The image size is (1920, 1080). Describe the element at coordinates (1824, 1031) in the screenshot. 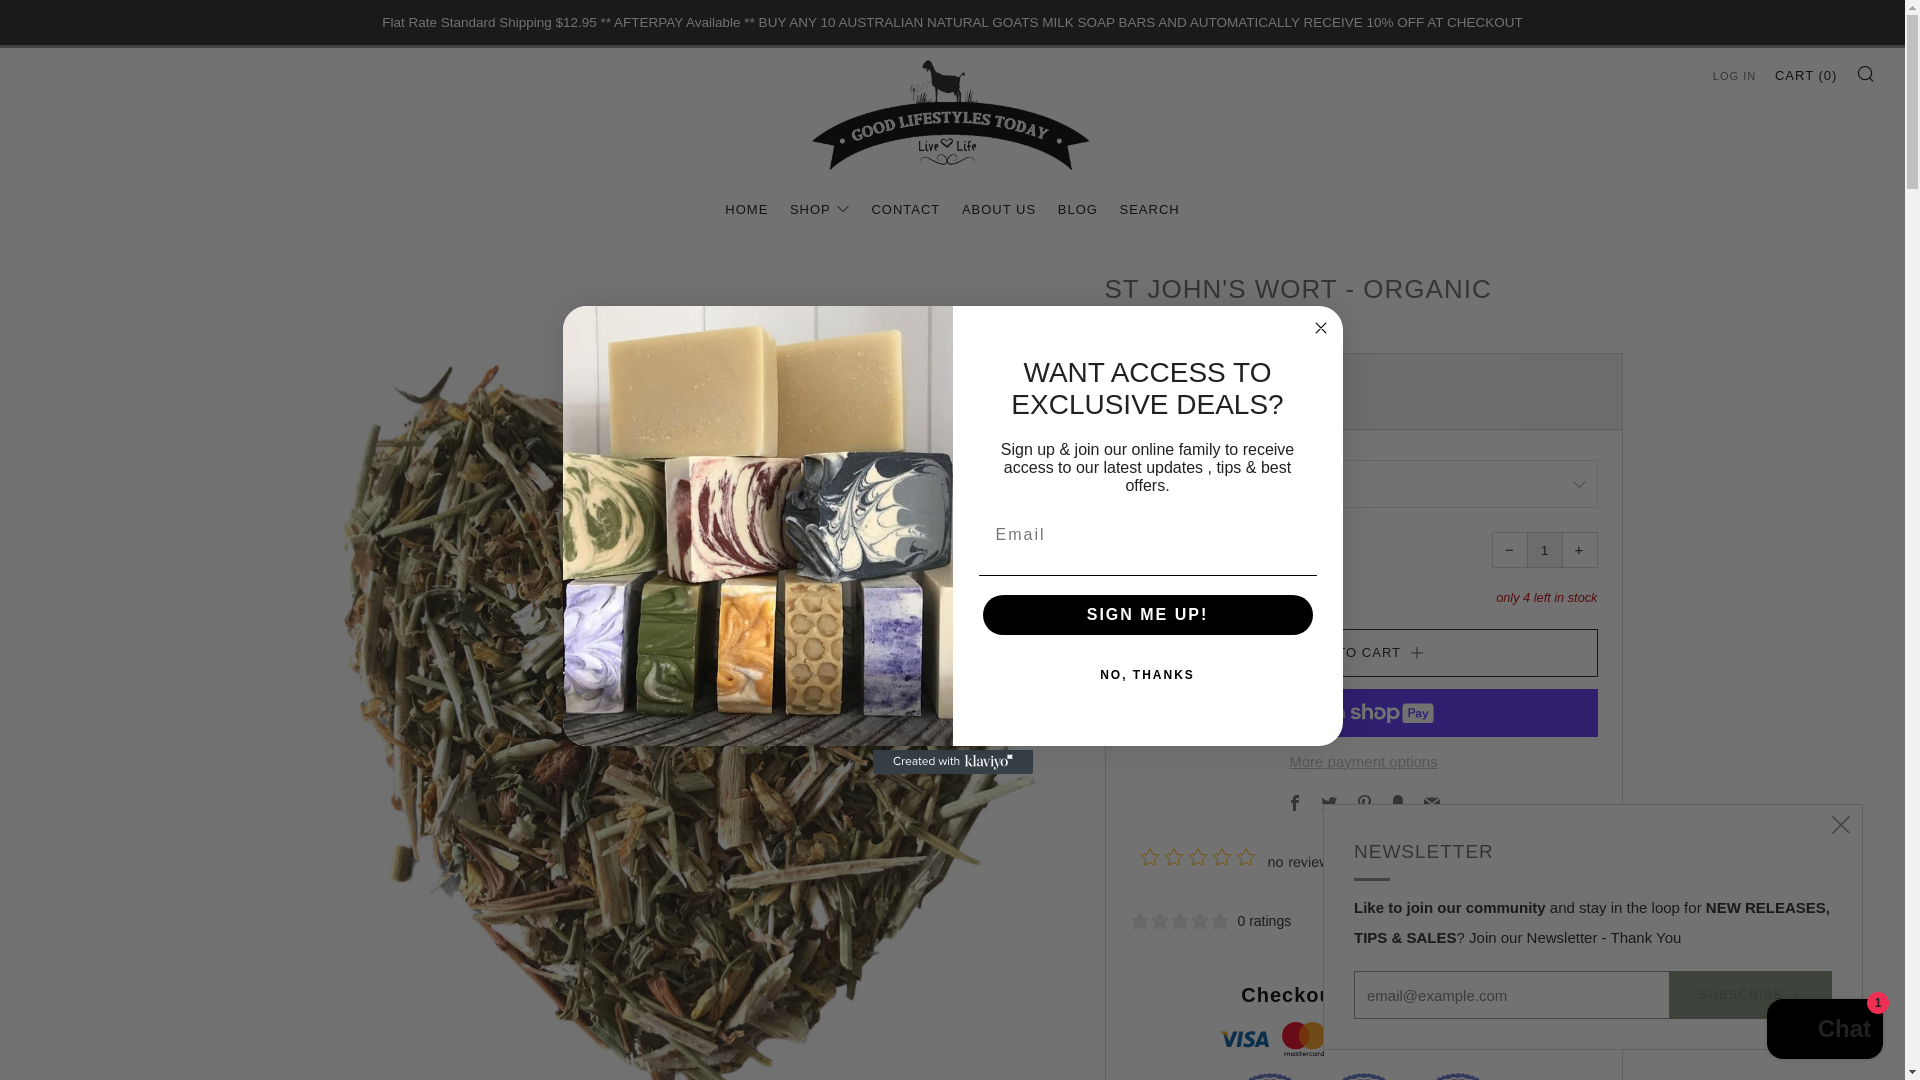

I see `Shopify online store chat` at that location.